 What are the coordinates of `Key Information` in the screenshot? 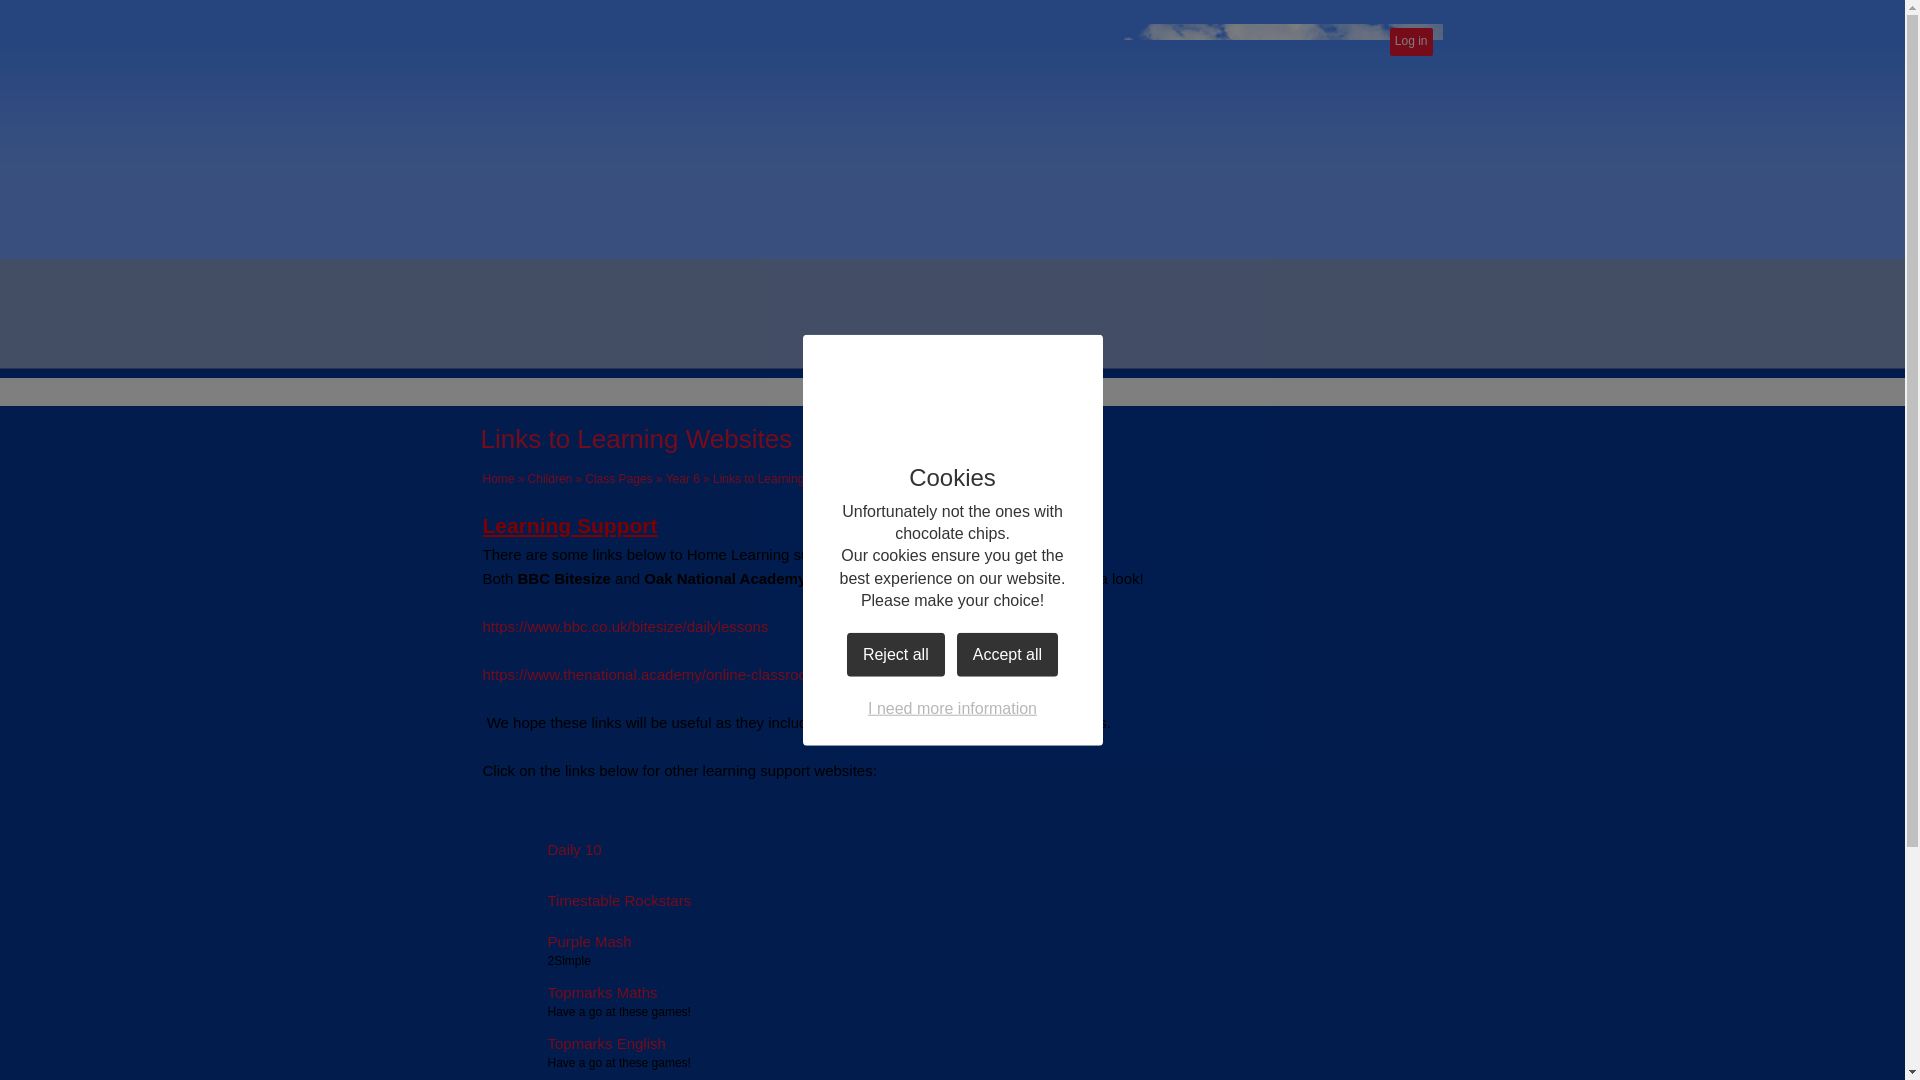 It's located at (868, 340).